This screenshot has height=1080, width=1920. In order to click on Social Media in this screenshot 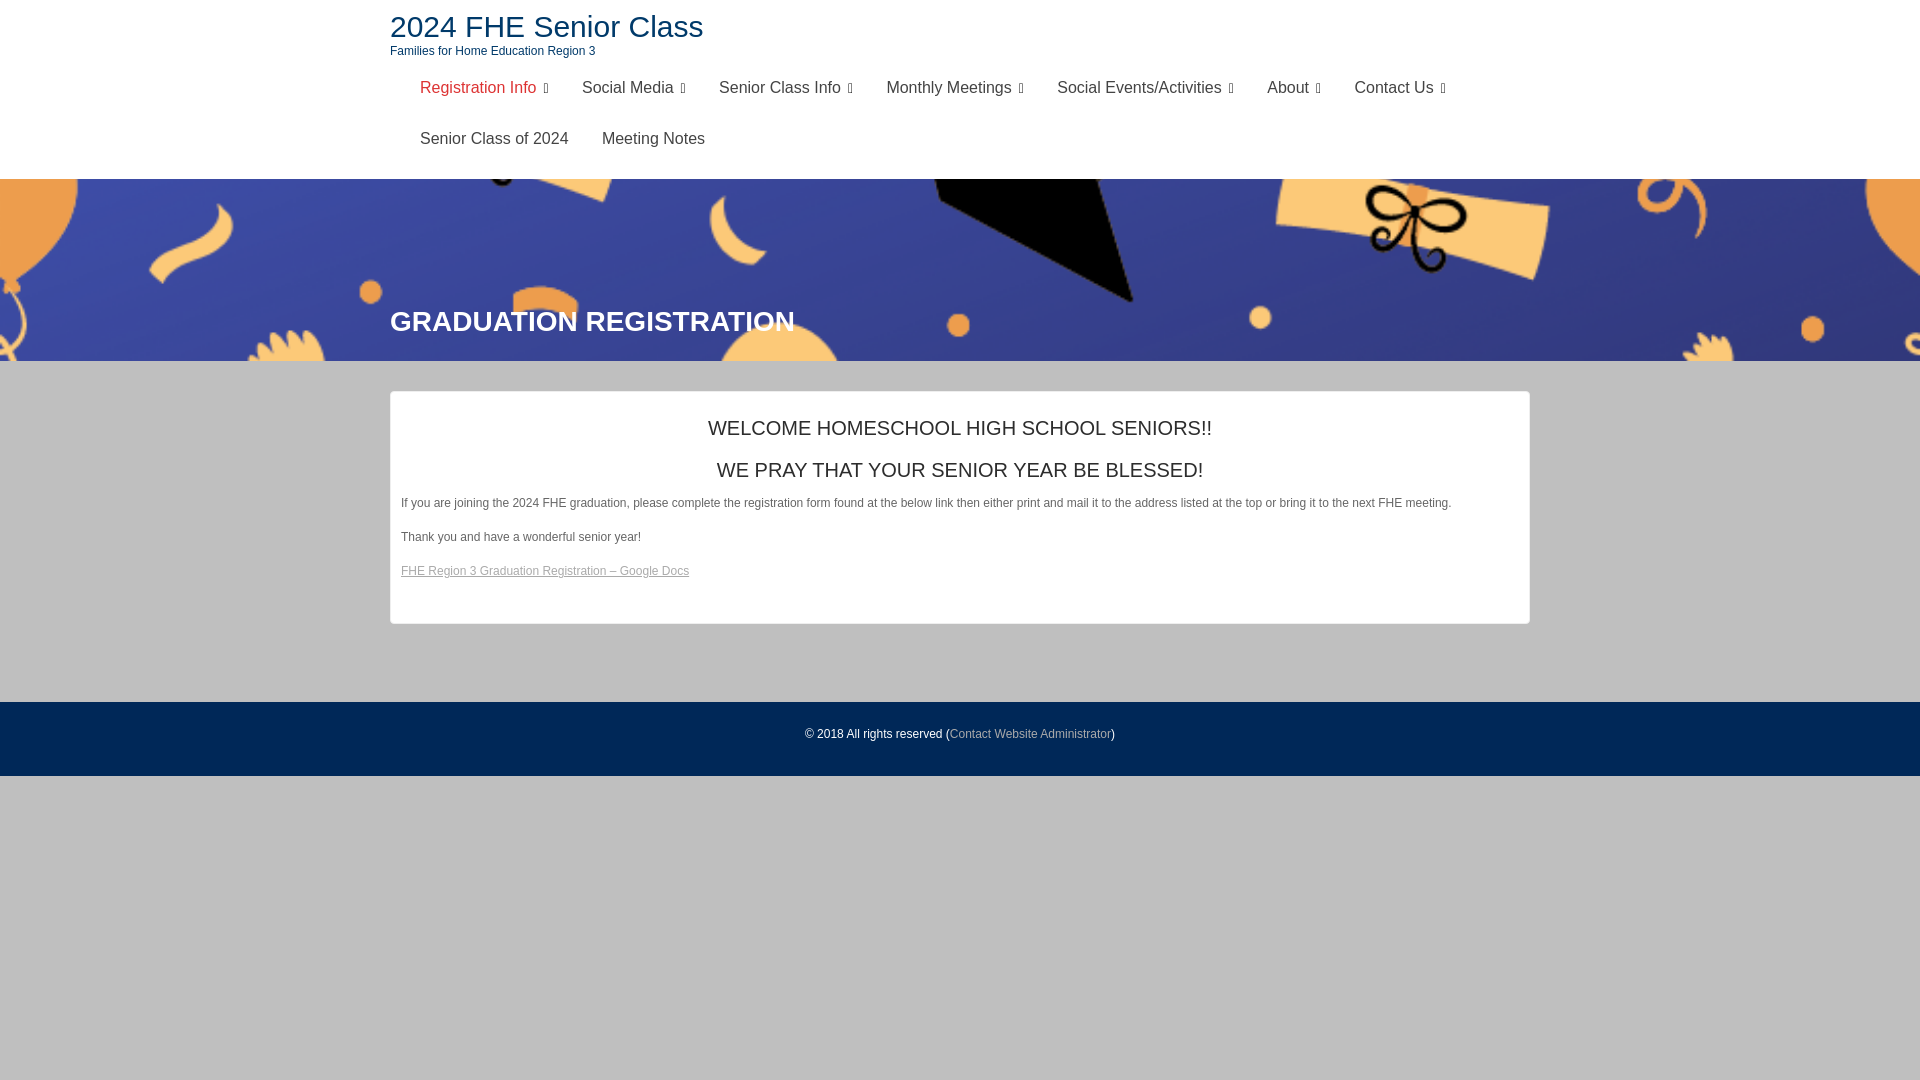, I will do `click(633, 88)`.